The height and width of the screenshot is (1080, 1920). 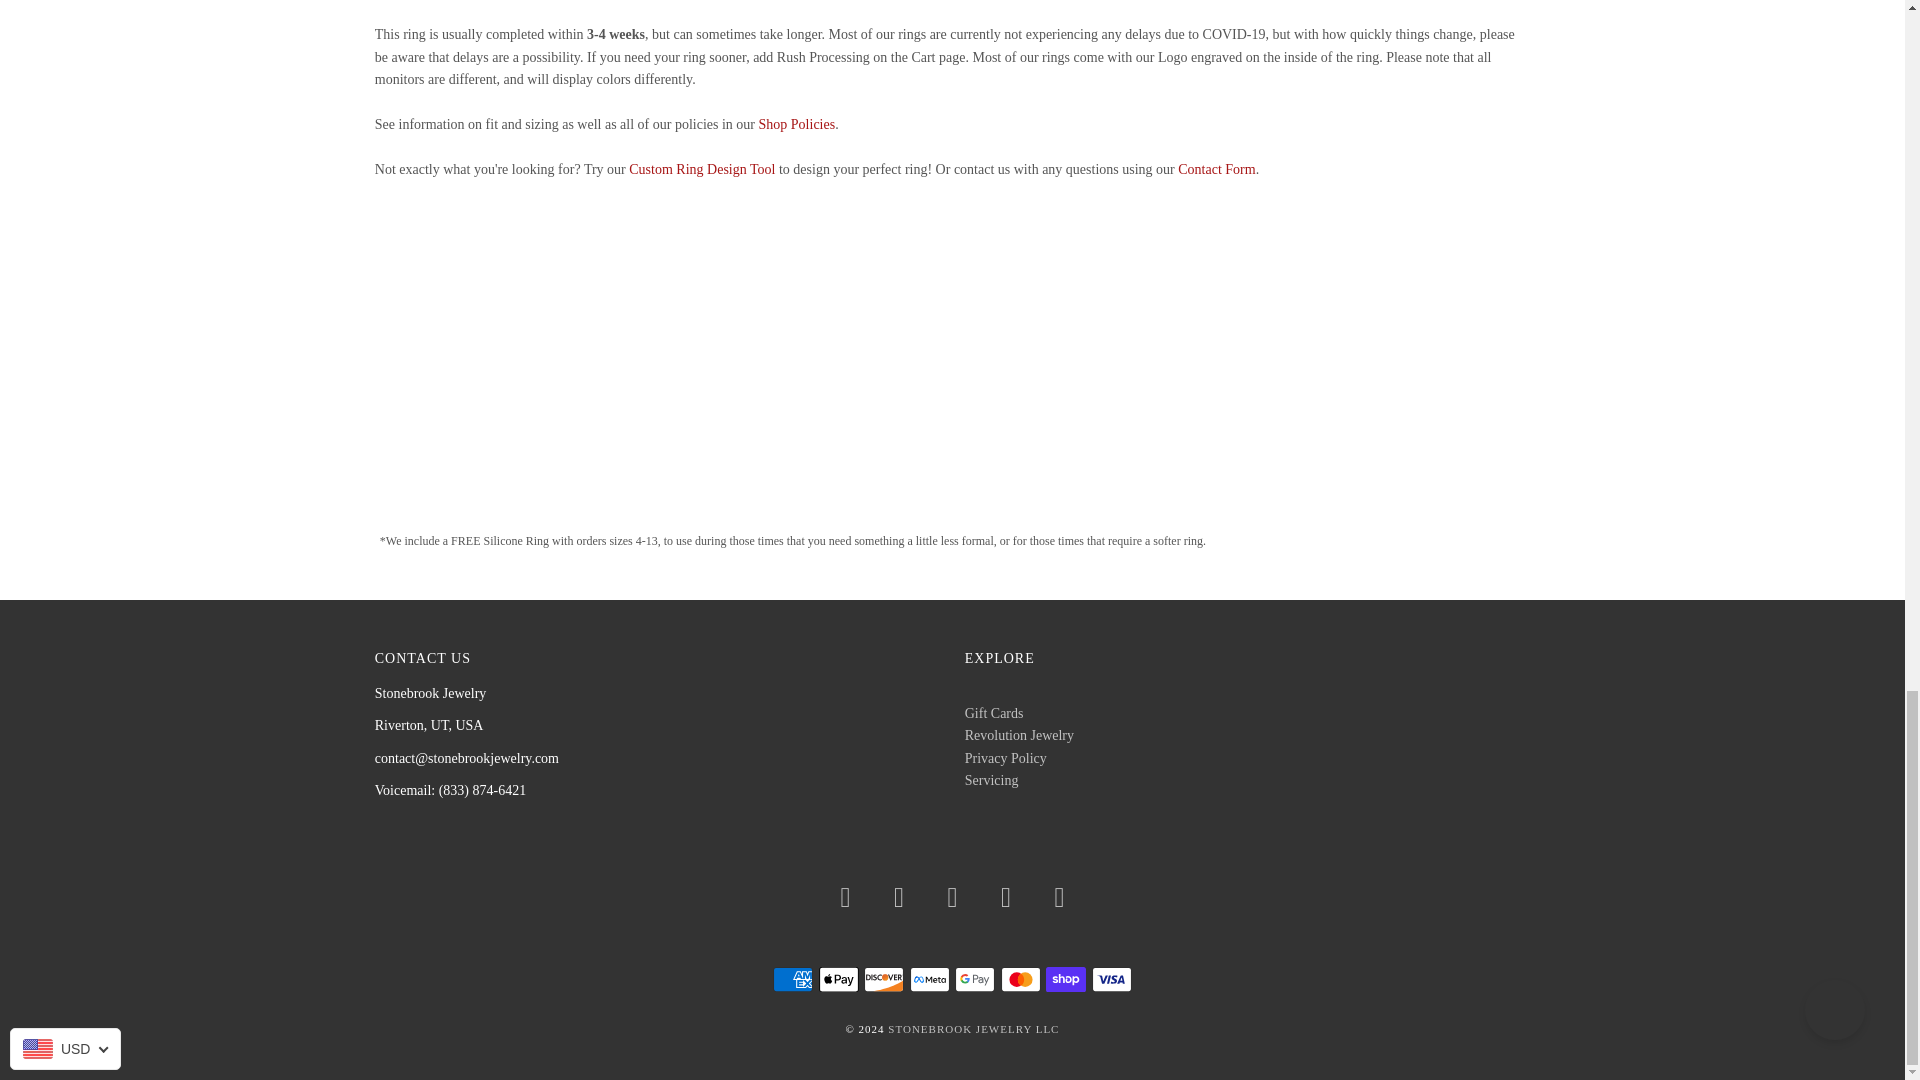 What do you see at coordinates (838, 979) in the screenshot?
I see `Apple Pay` at bounding box center [838, 979].